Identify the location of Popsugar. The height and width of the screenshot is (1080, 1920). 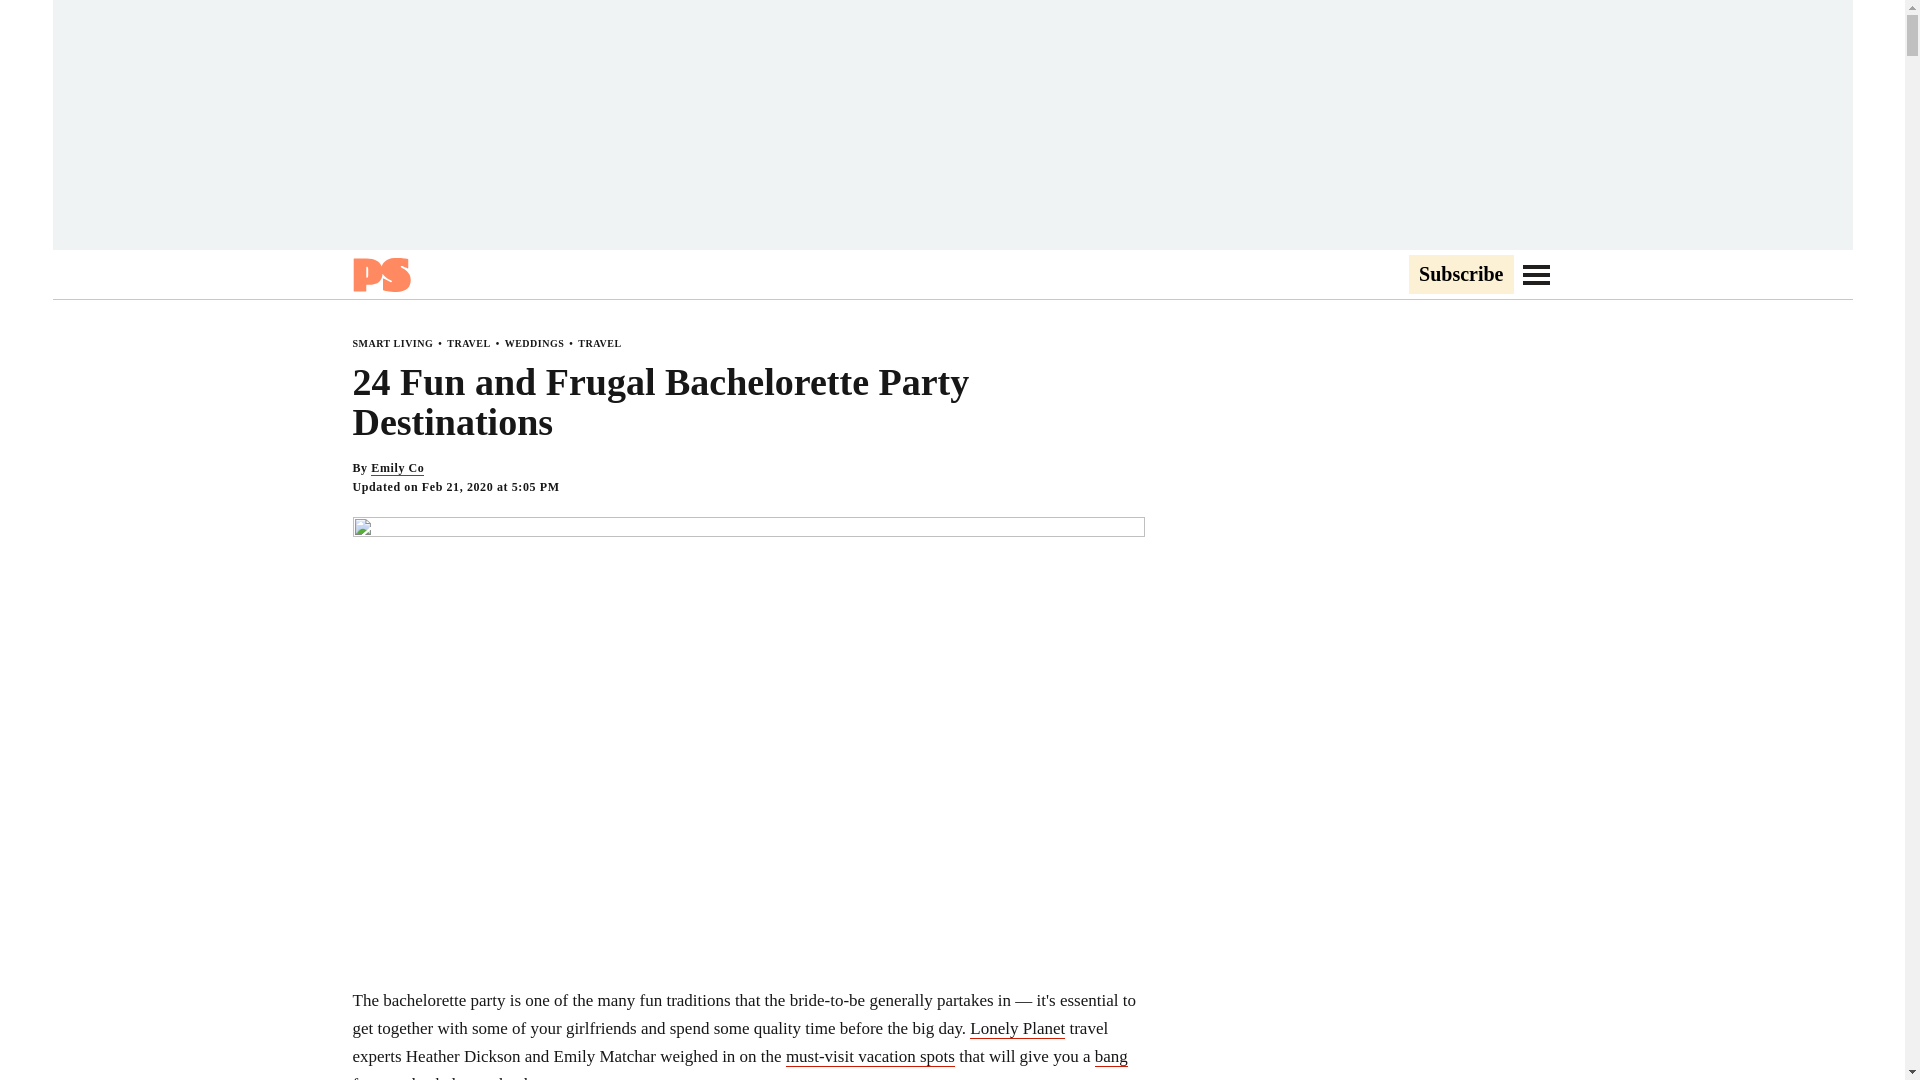
(380, 274).